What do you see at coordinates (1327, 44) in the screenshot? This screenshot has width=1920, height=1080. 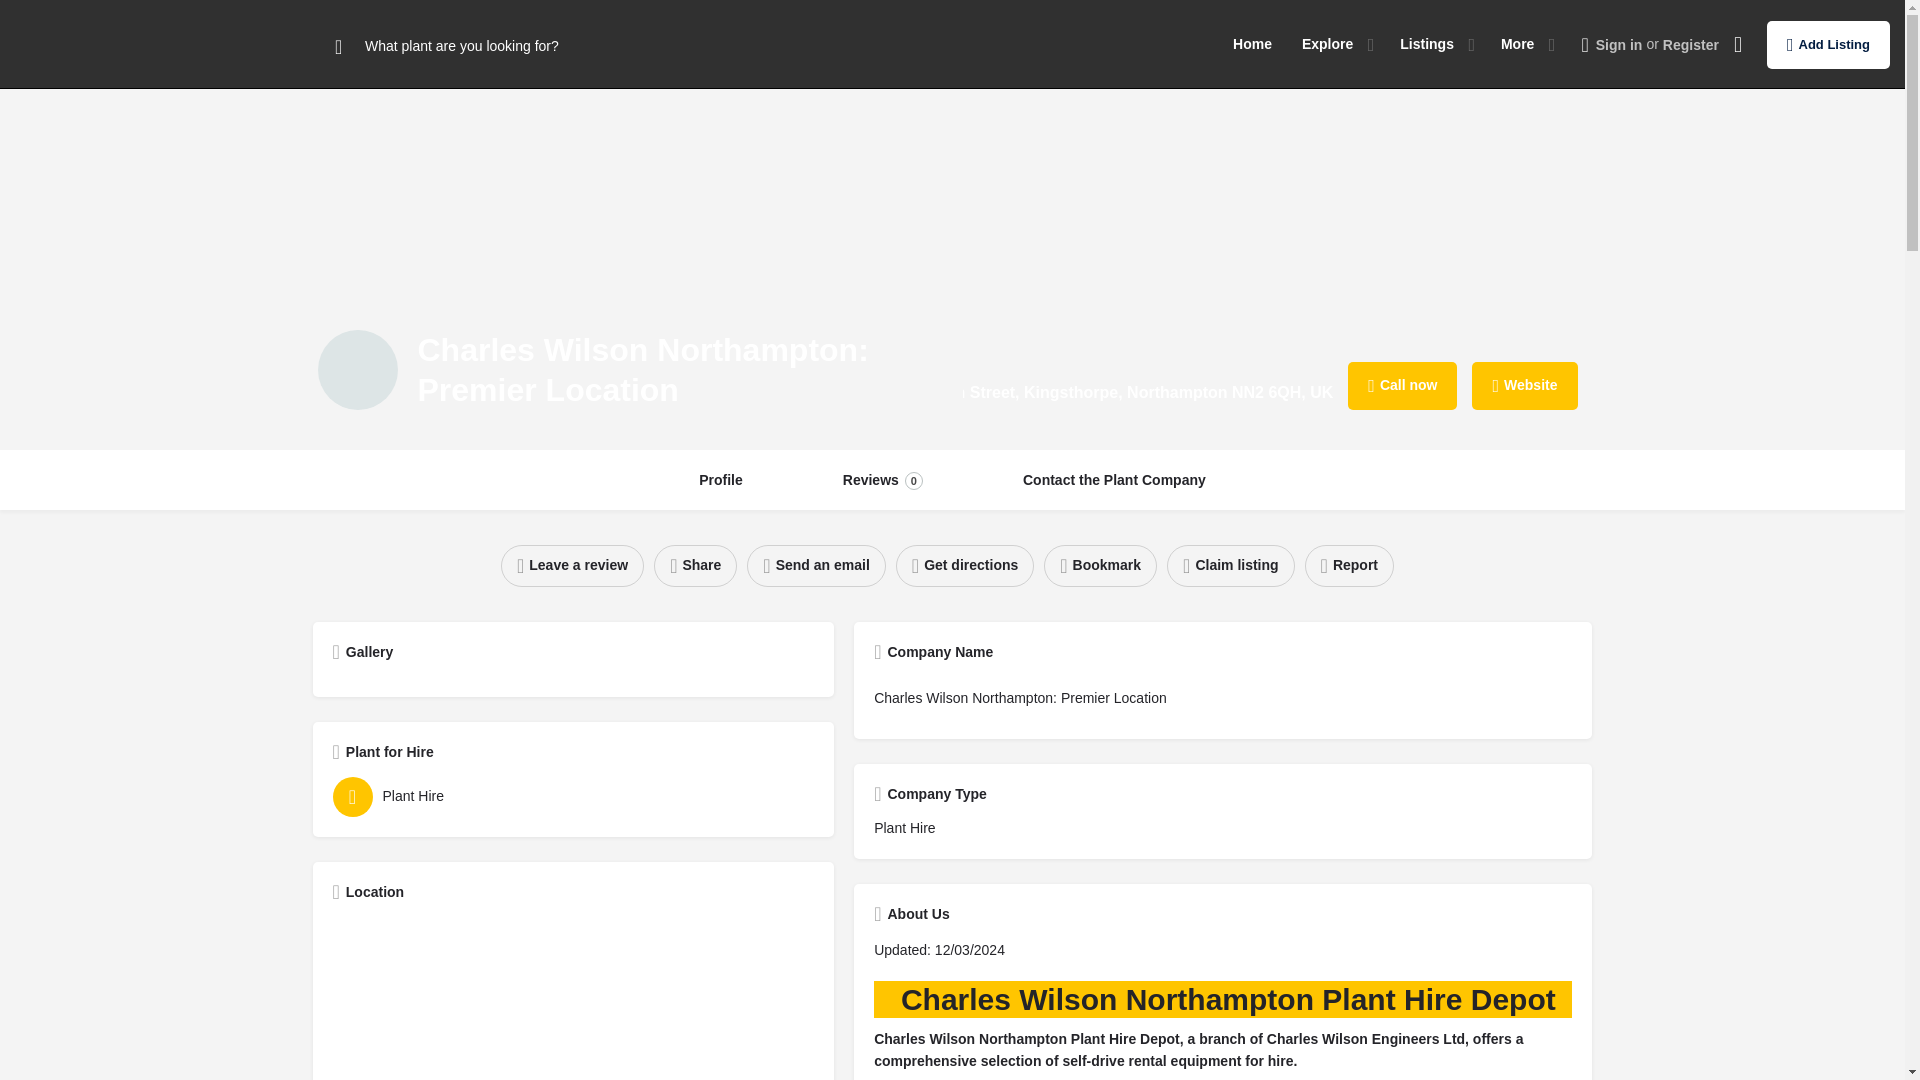 I see `Call now` at bounding box center [1327, 44].